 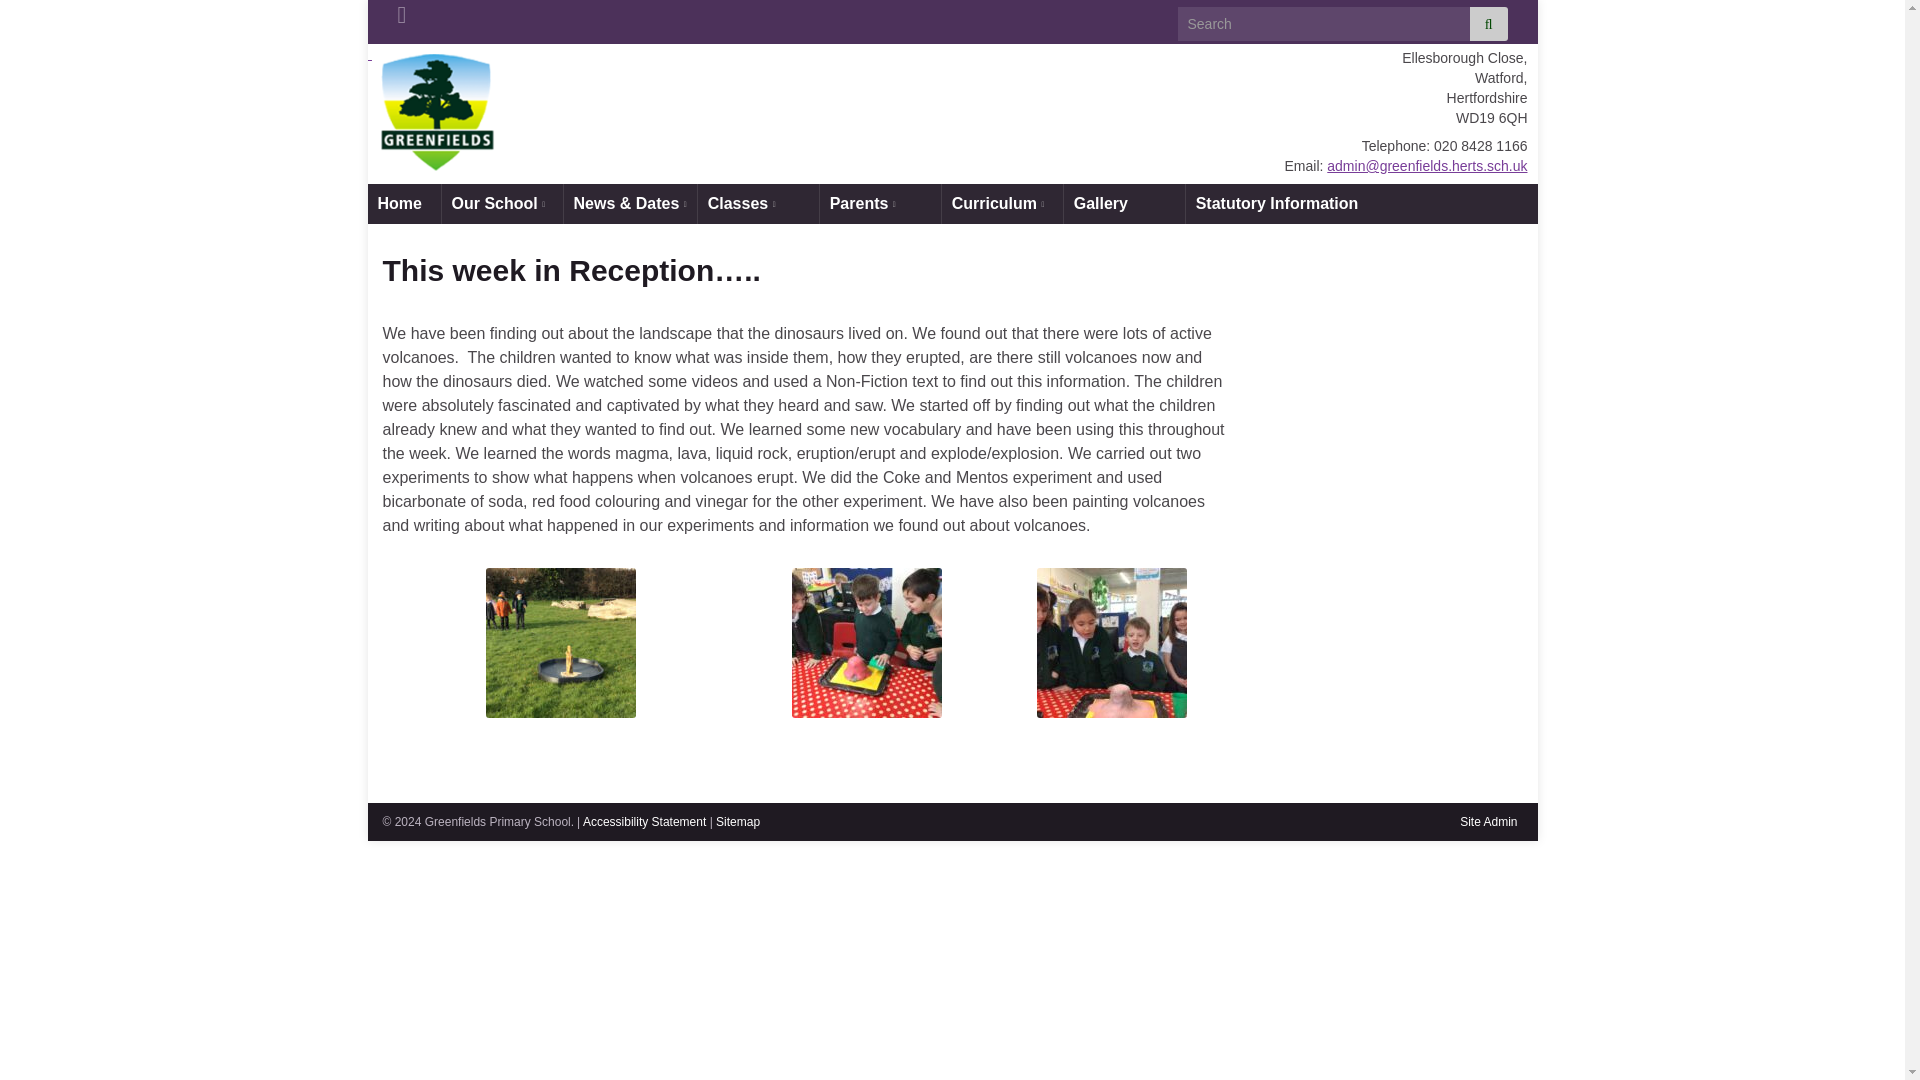 I want to click on Greenfields Primary School, so click(x=709, y=102).